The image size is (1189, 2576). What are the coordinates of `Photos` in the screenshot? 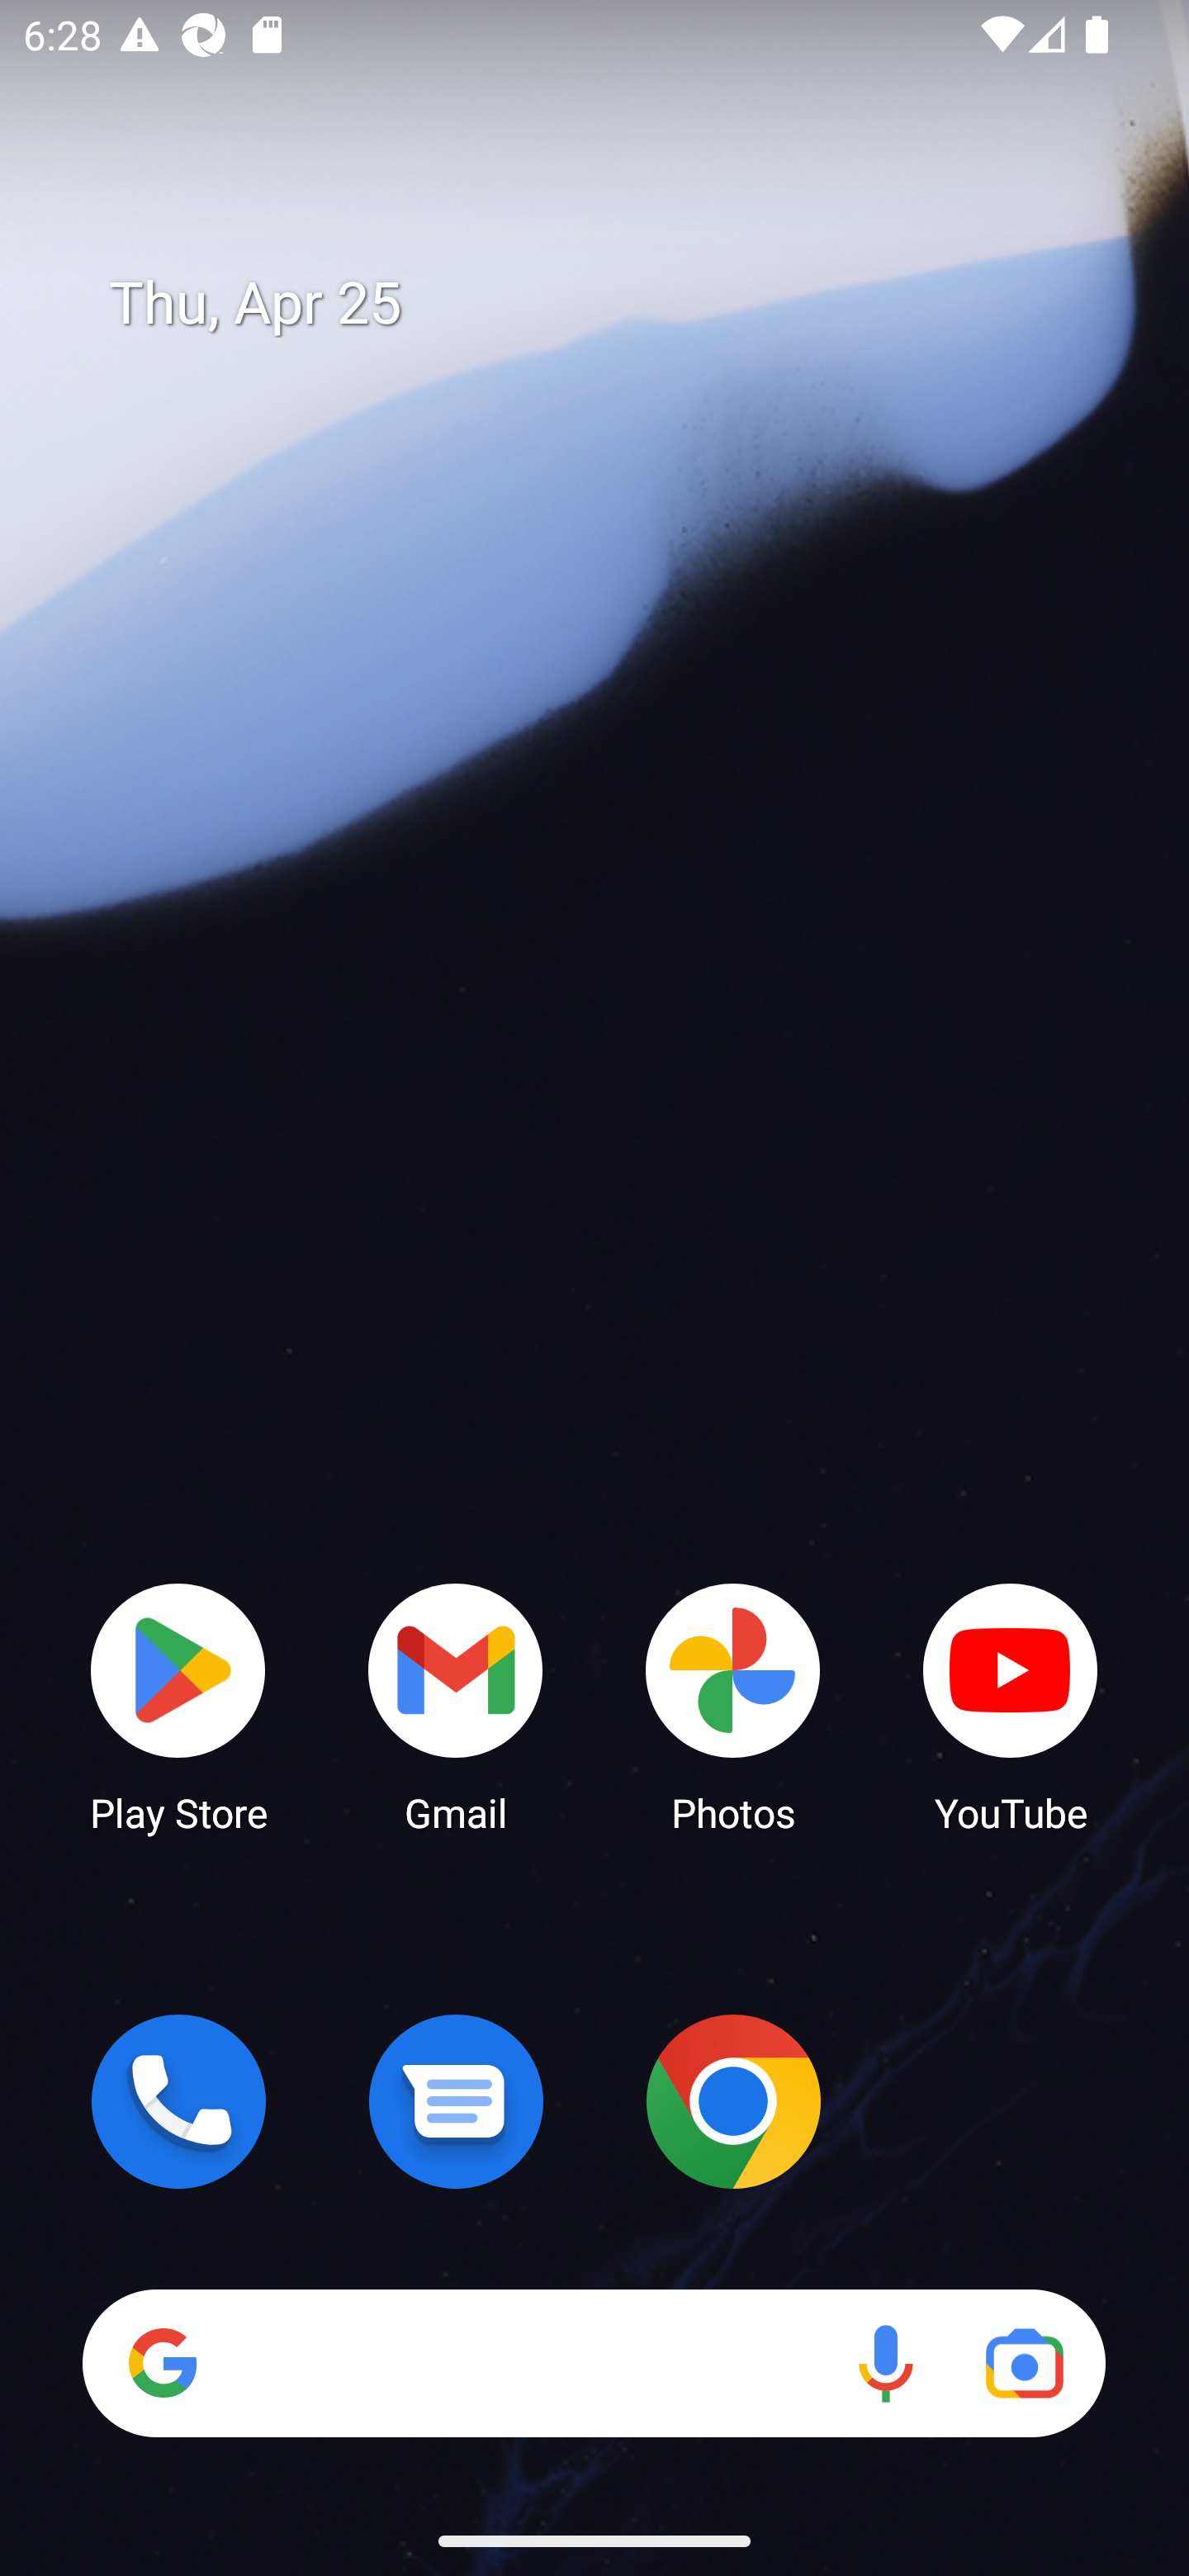 It's located at (733, 1706).